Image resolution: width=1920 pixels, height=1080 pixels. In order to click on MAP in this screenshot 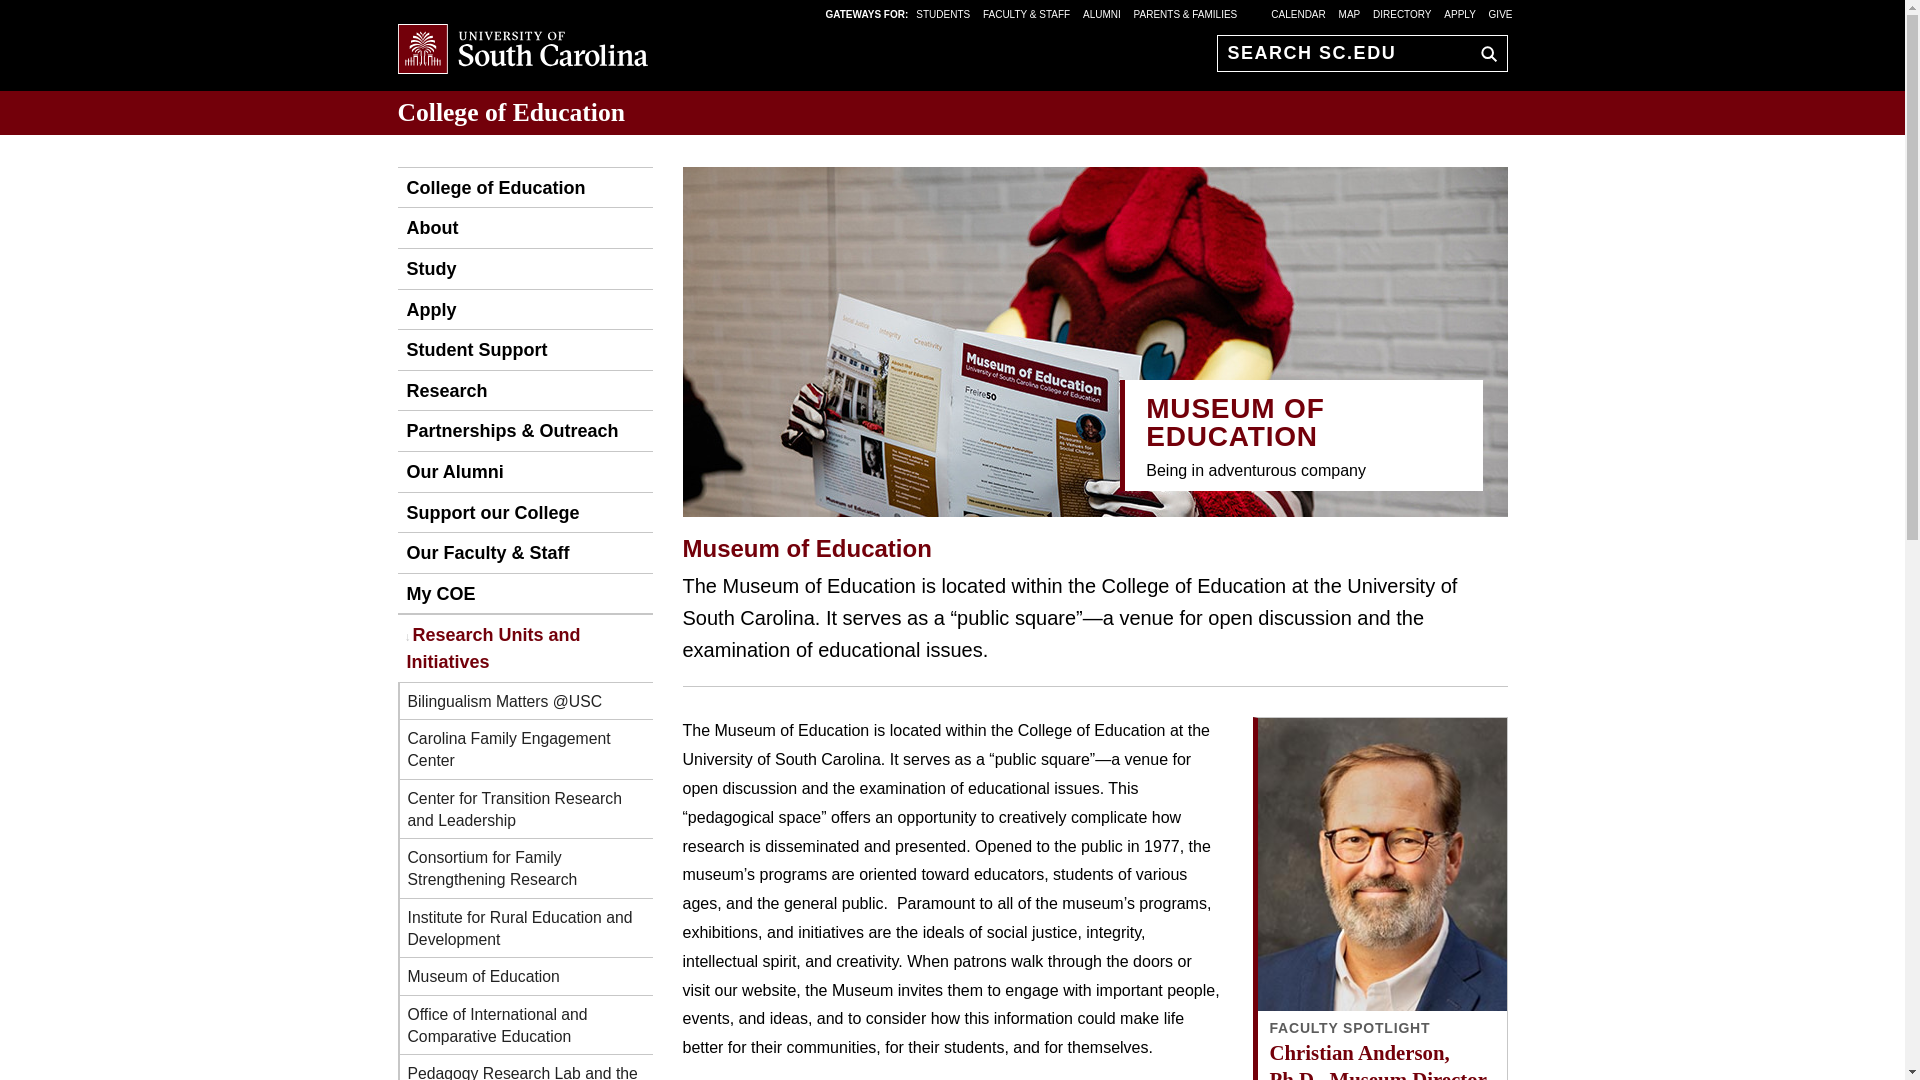, I will do `click(1350, 13)`.